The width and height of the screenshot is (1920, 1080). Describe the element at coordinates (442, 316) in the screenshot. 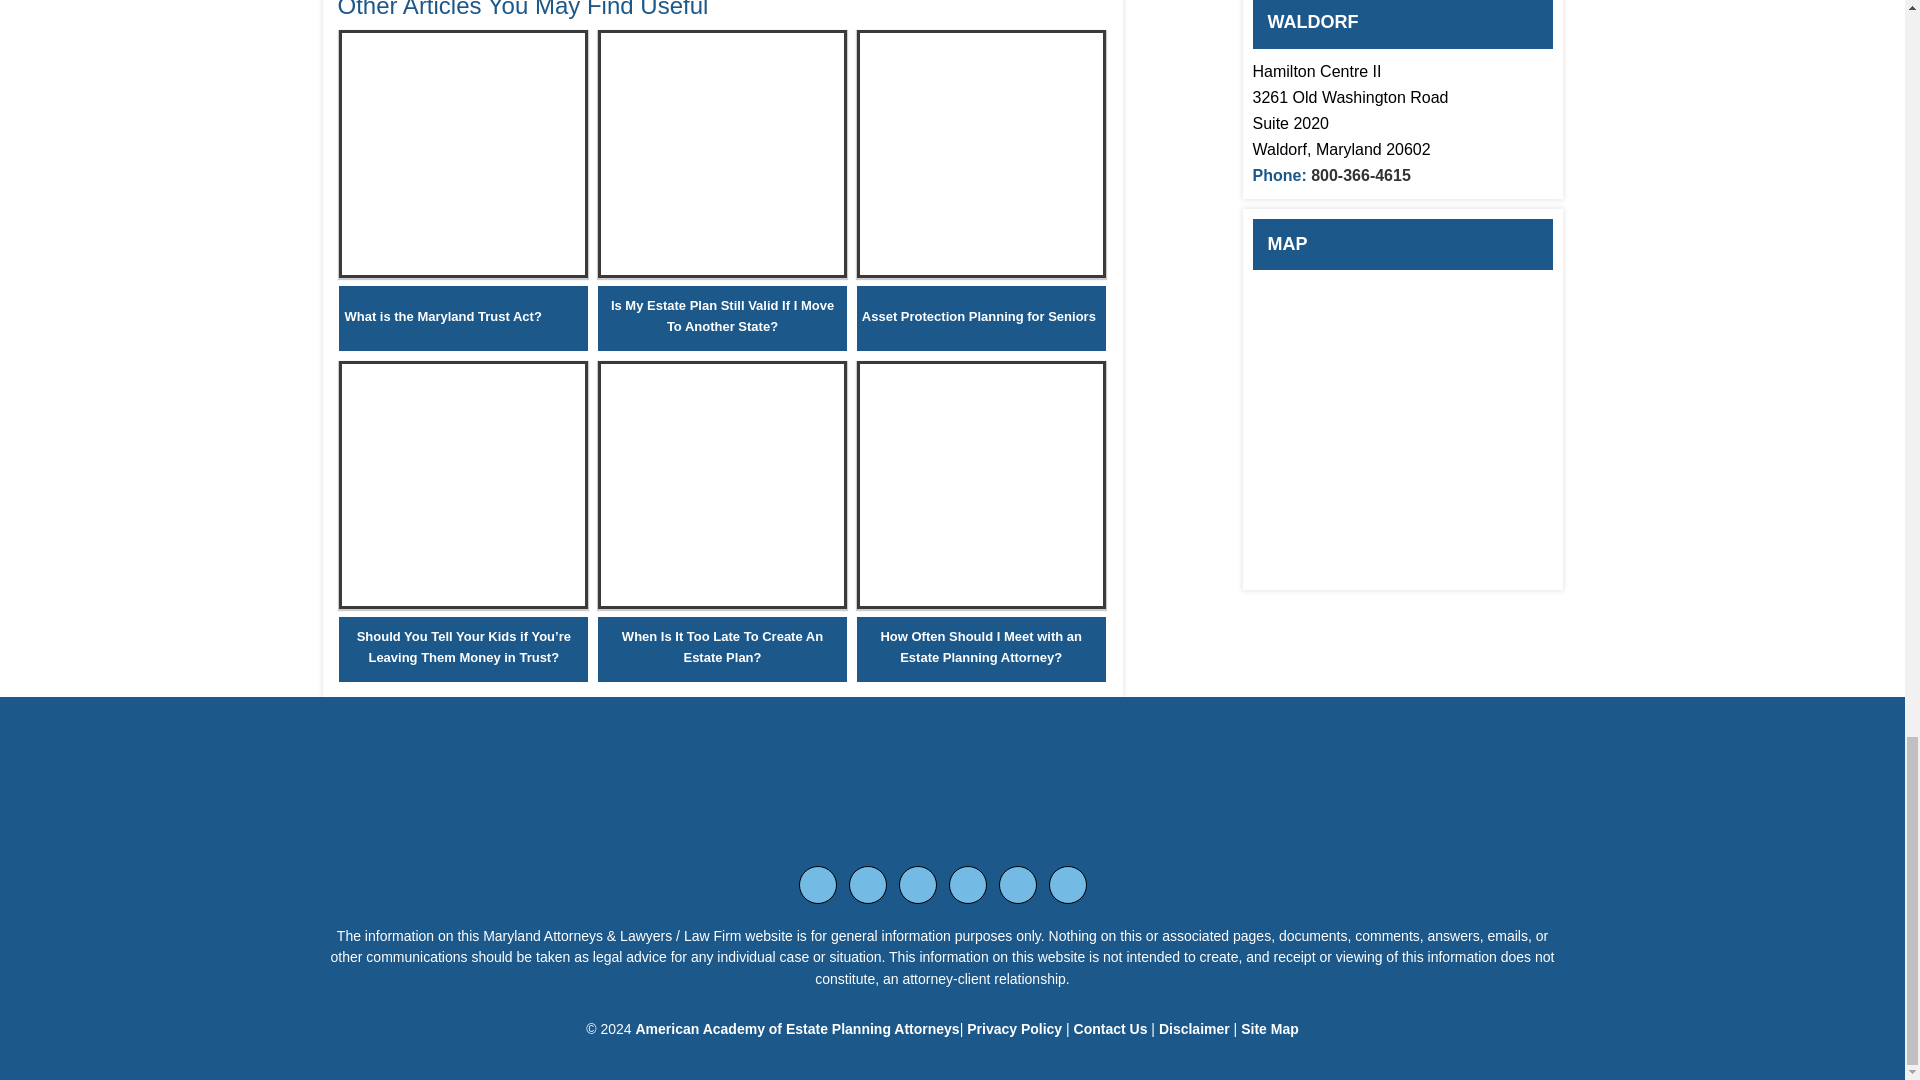

I see `What is the Maryland Trust Act?` at that location.